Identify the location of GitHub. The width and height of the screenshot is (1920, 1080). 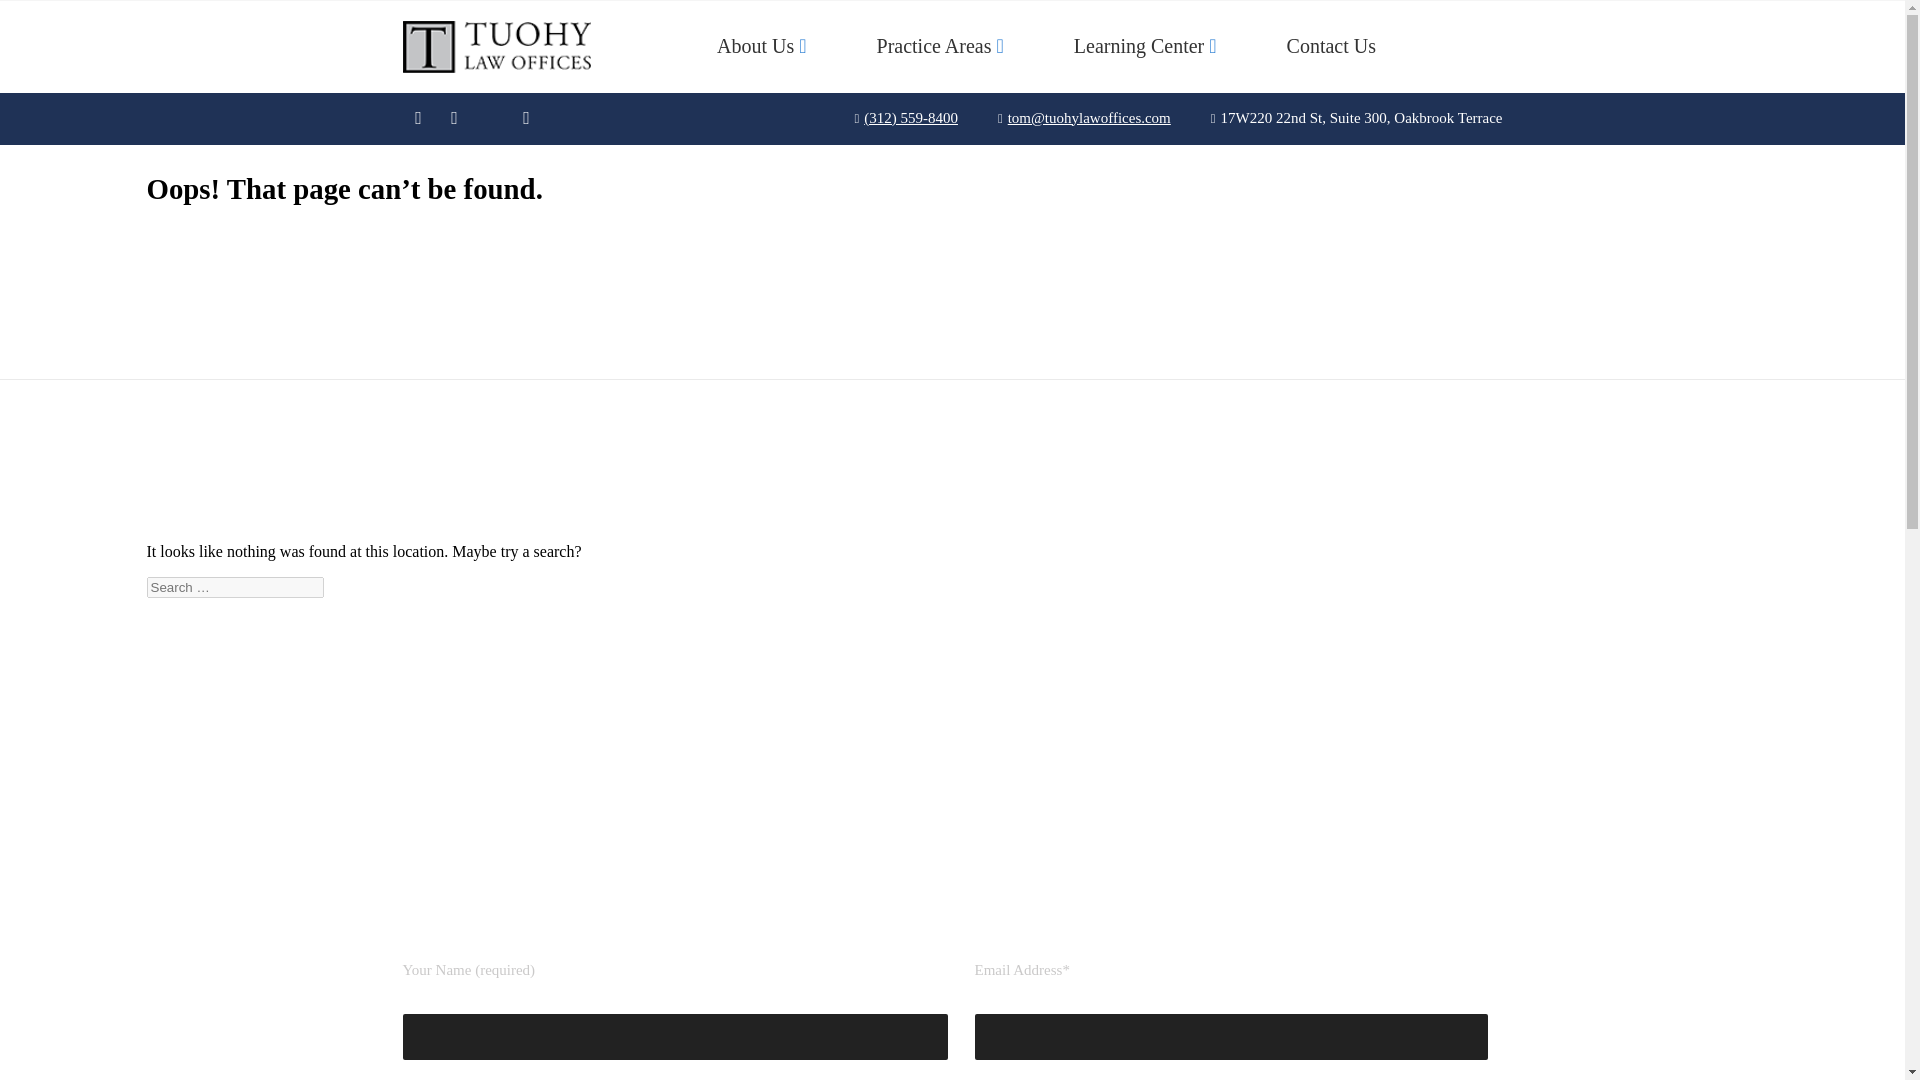
(526, 117).